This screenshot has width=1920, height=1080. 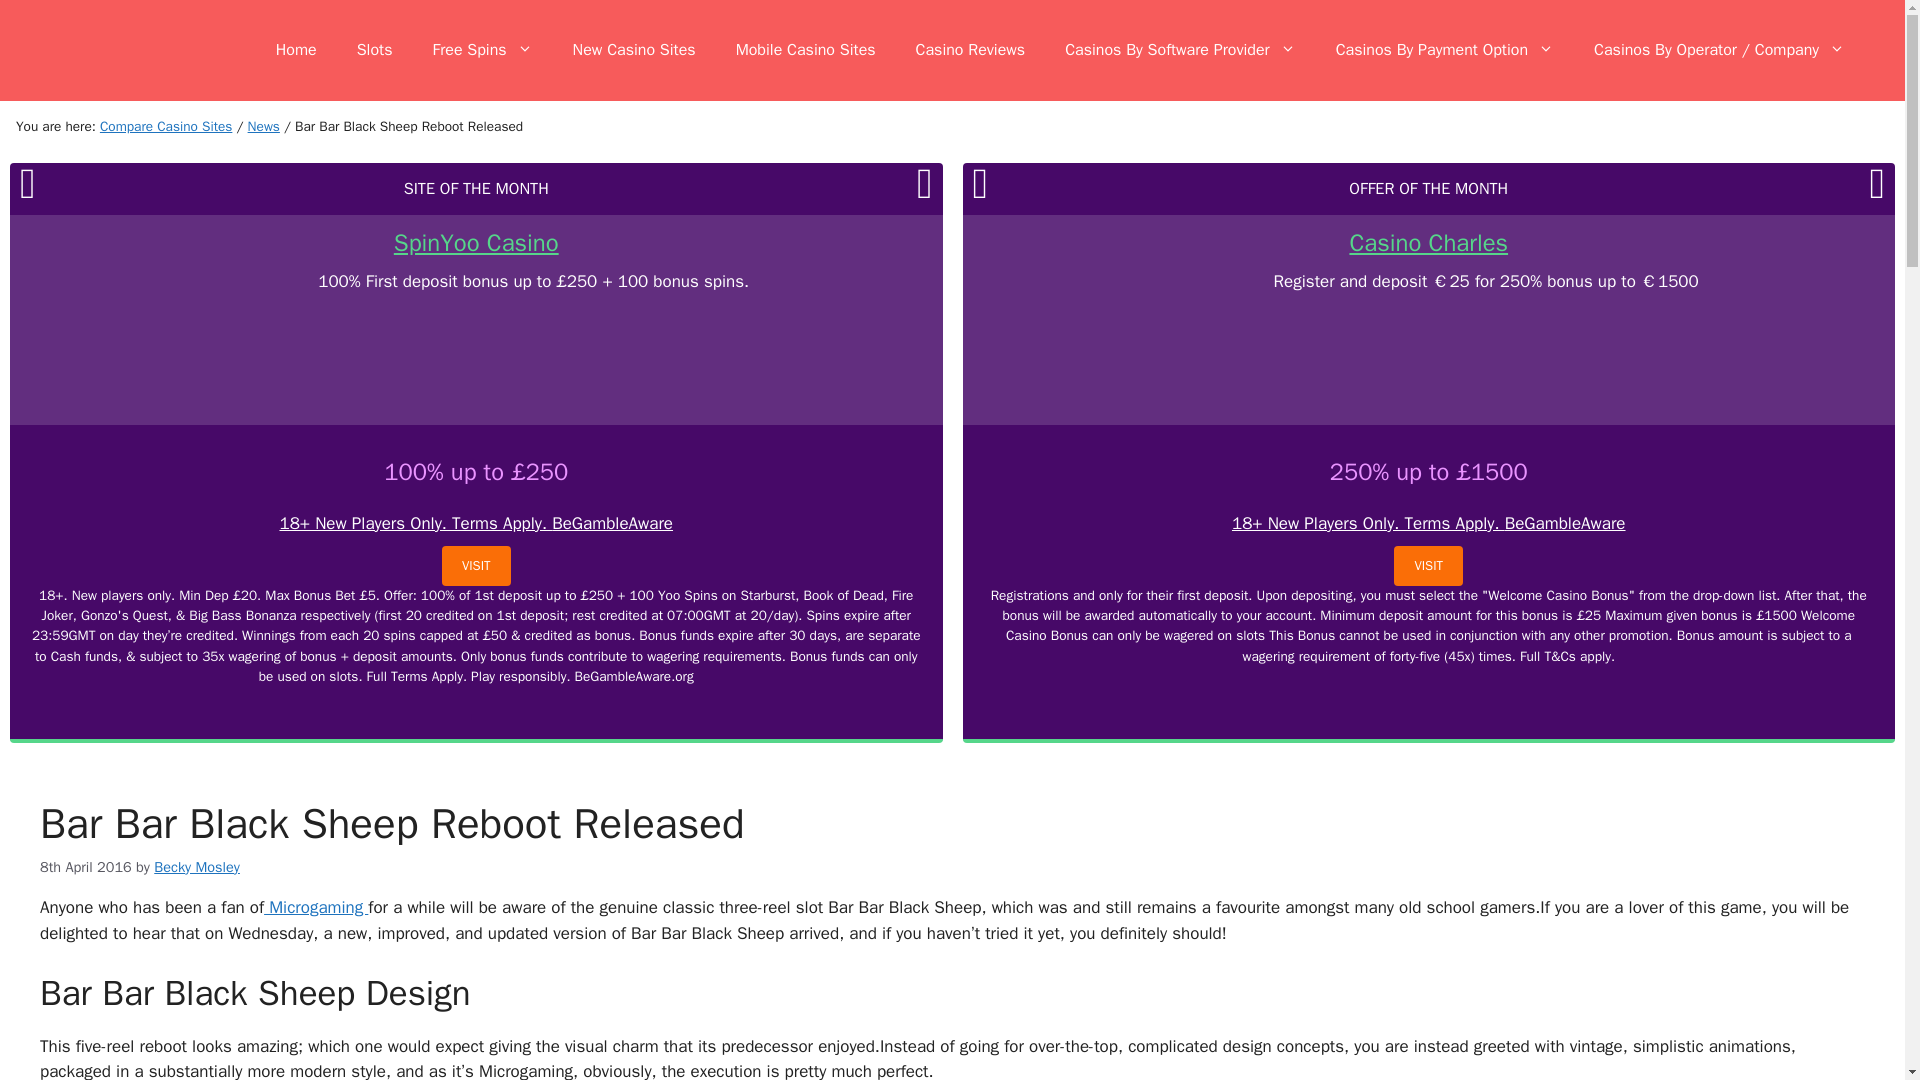 I want to click on News, so click(x=264, y=126).